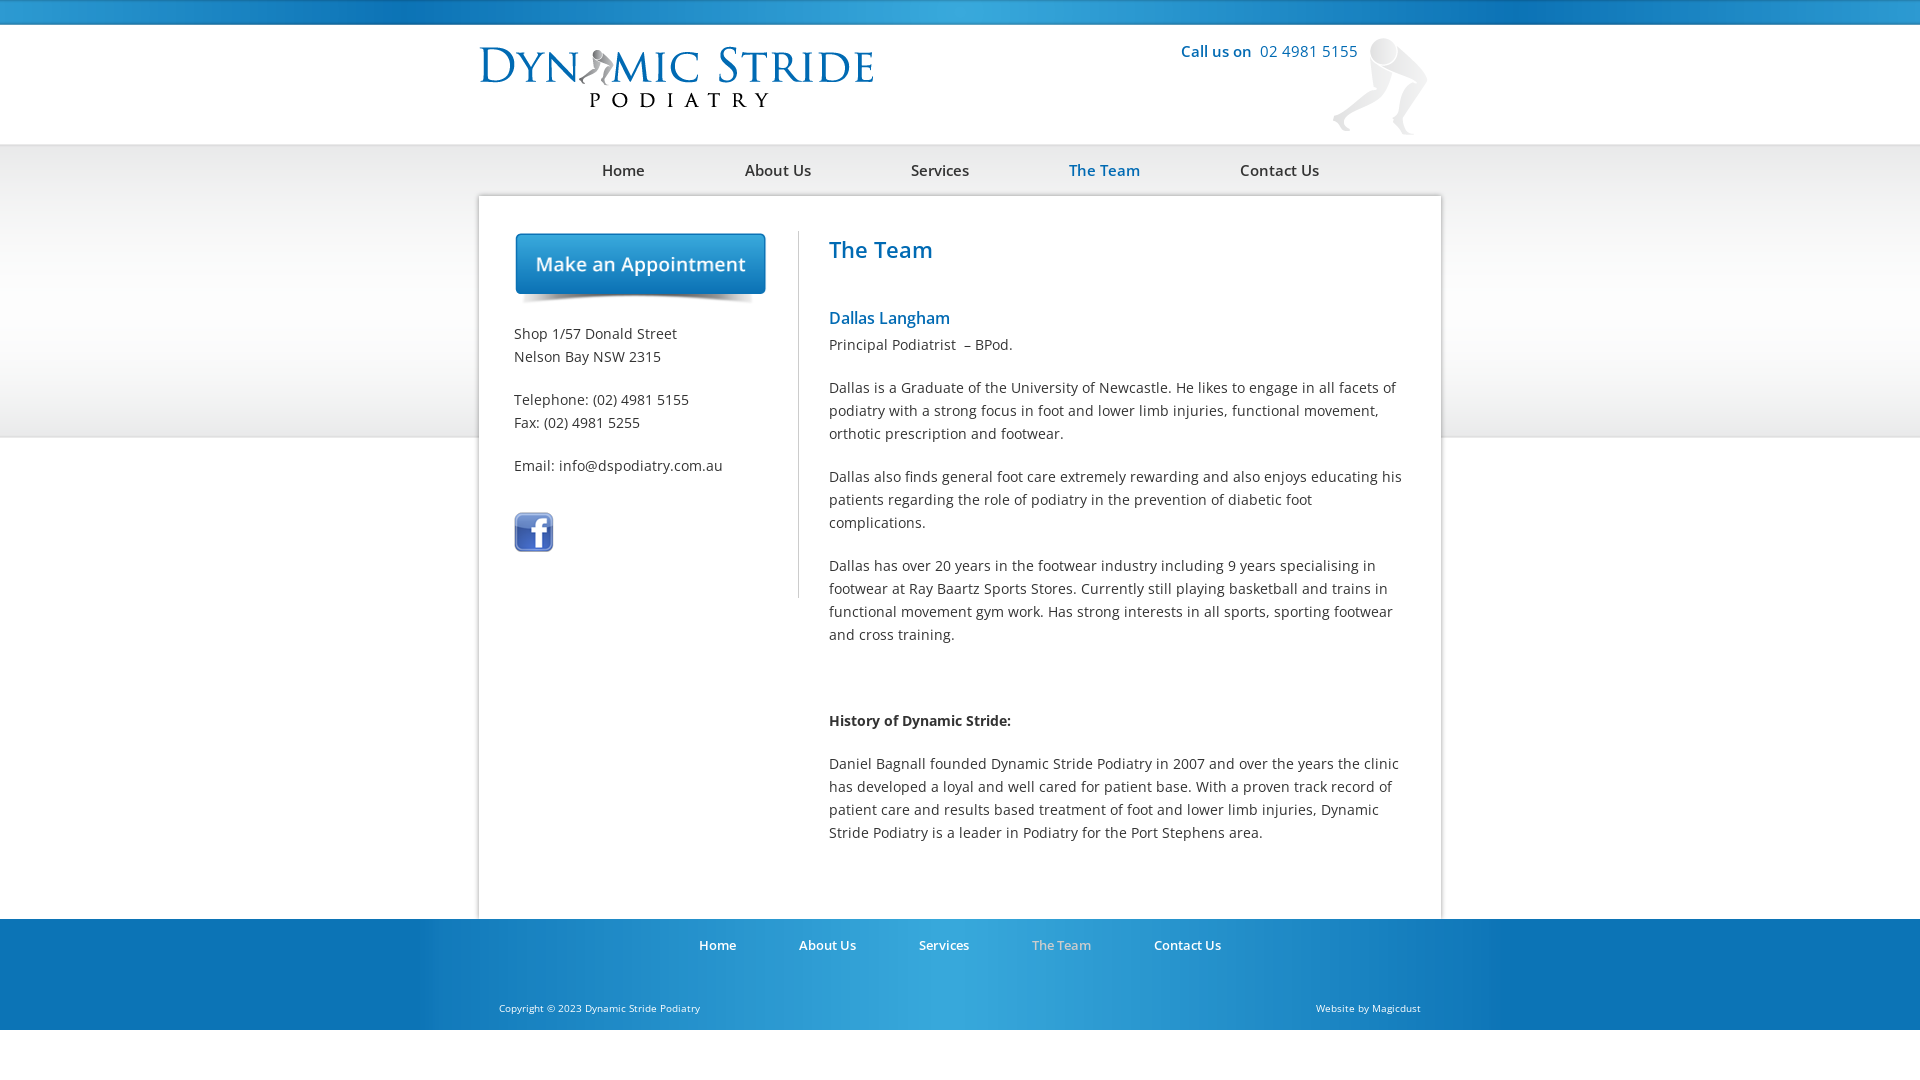 This screenshot has width=1920, height=1080. Describe the element at coordinates (828, 945) in the screenshot. I see `About Us` at that location.